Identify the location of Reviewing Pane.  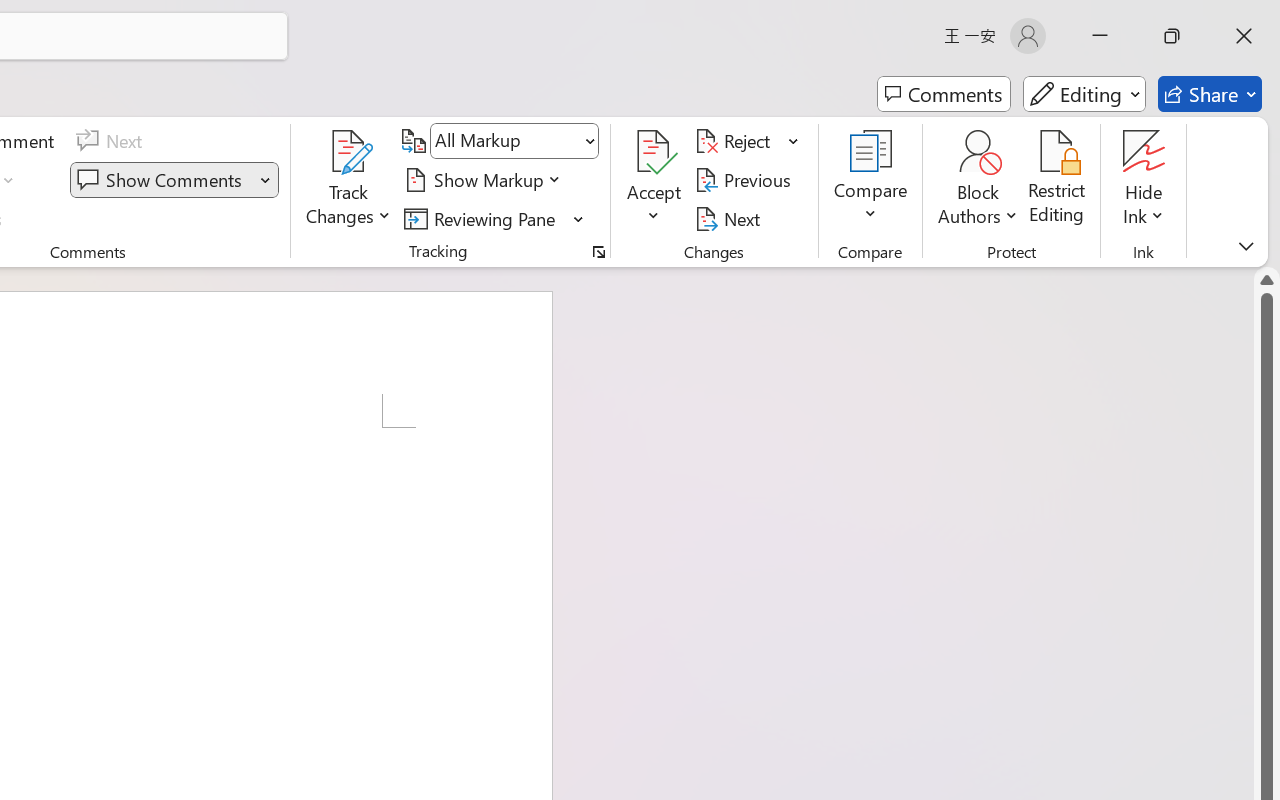
(483, 218).